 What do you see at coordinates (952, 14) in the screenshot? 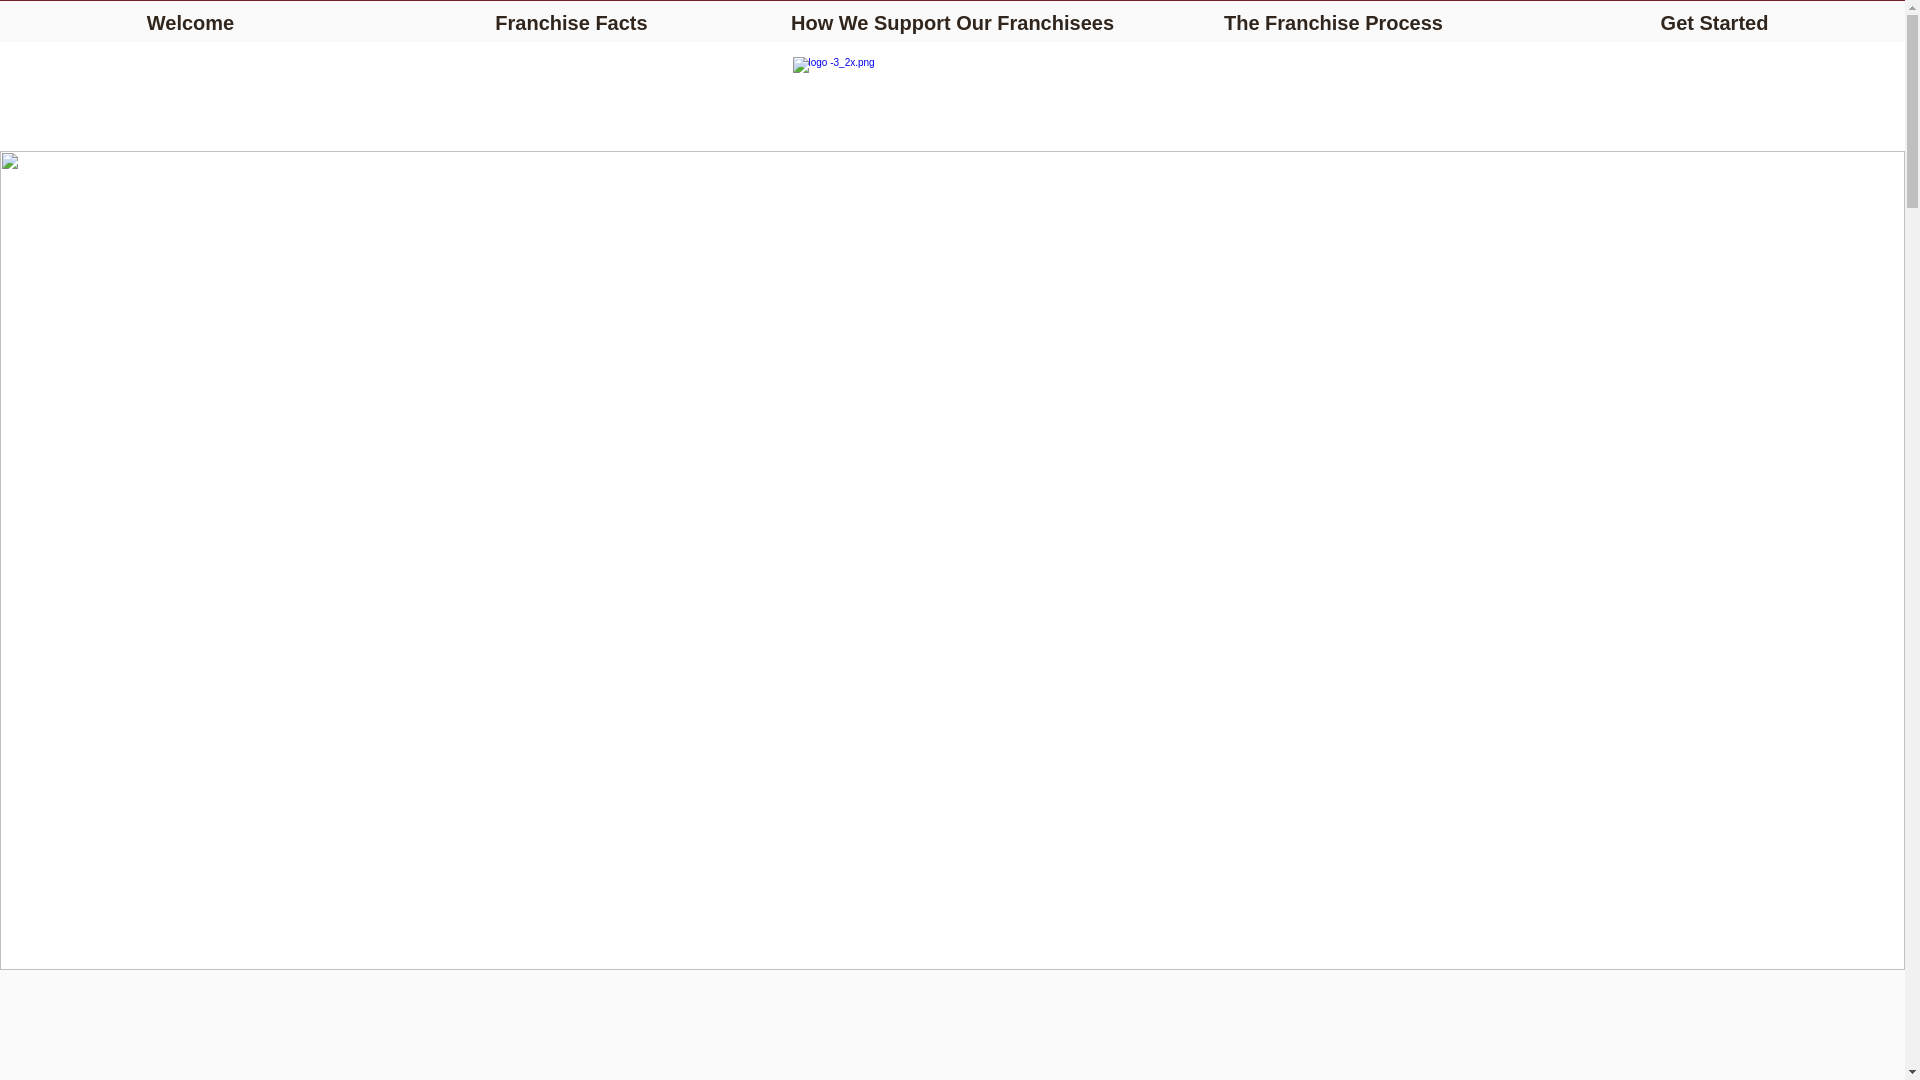
I see `How We Support Our Franchisees` at bounding box center [952, 14].